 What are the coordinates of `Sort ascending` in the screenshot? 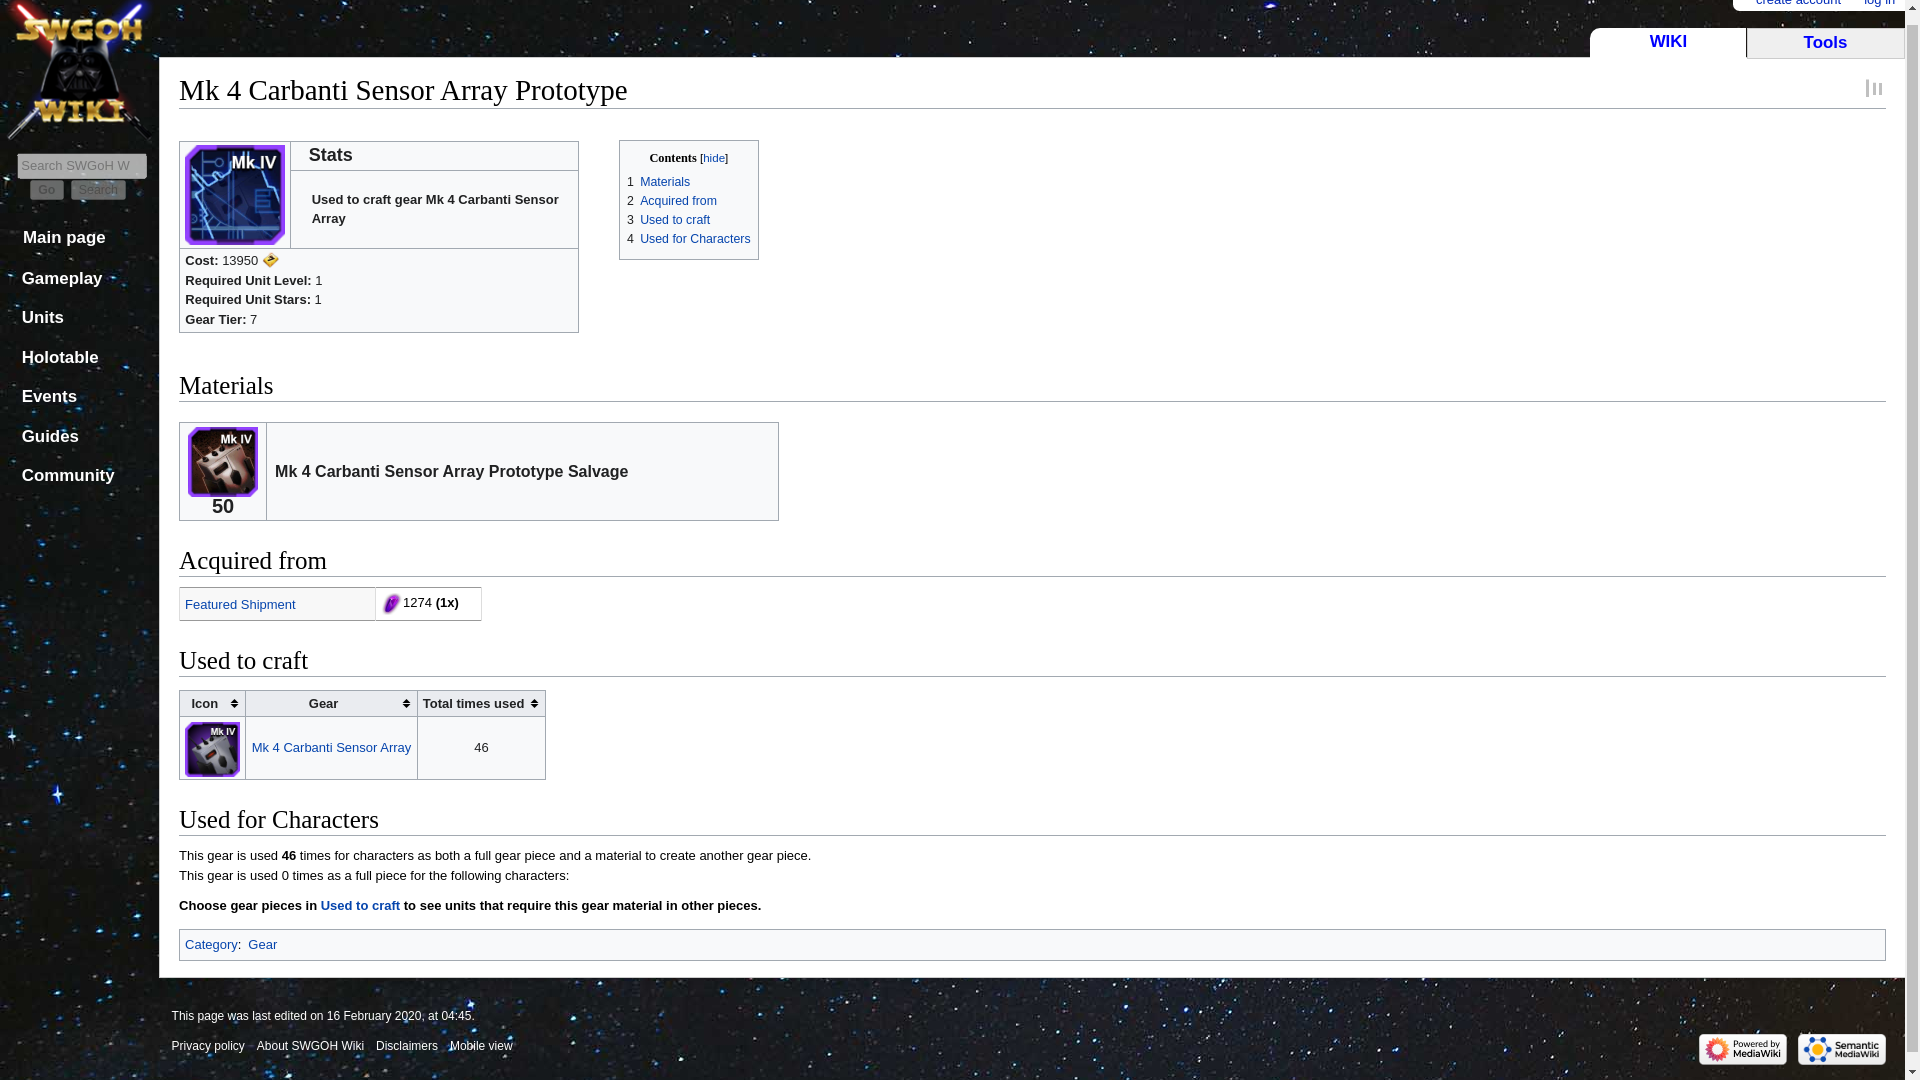 It's located at (330, 704).